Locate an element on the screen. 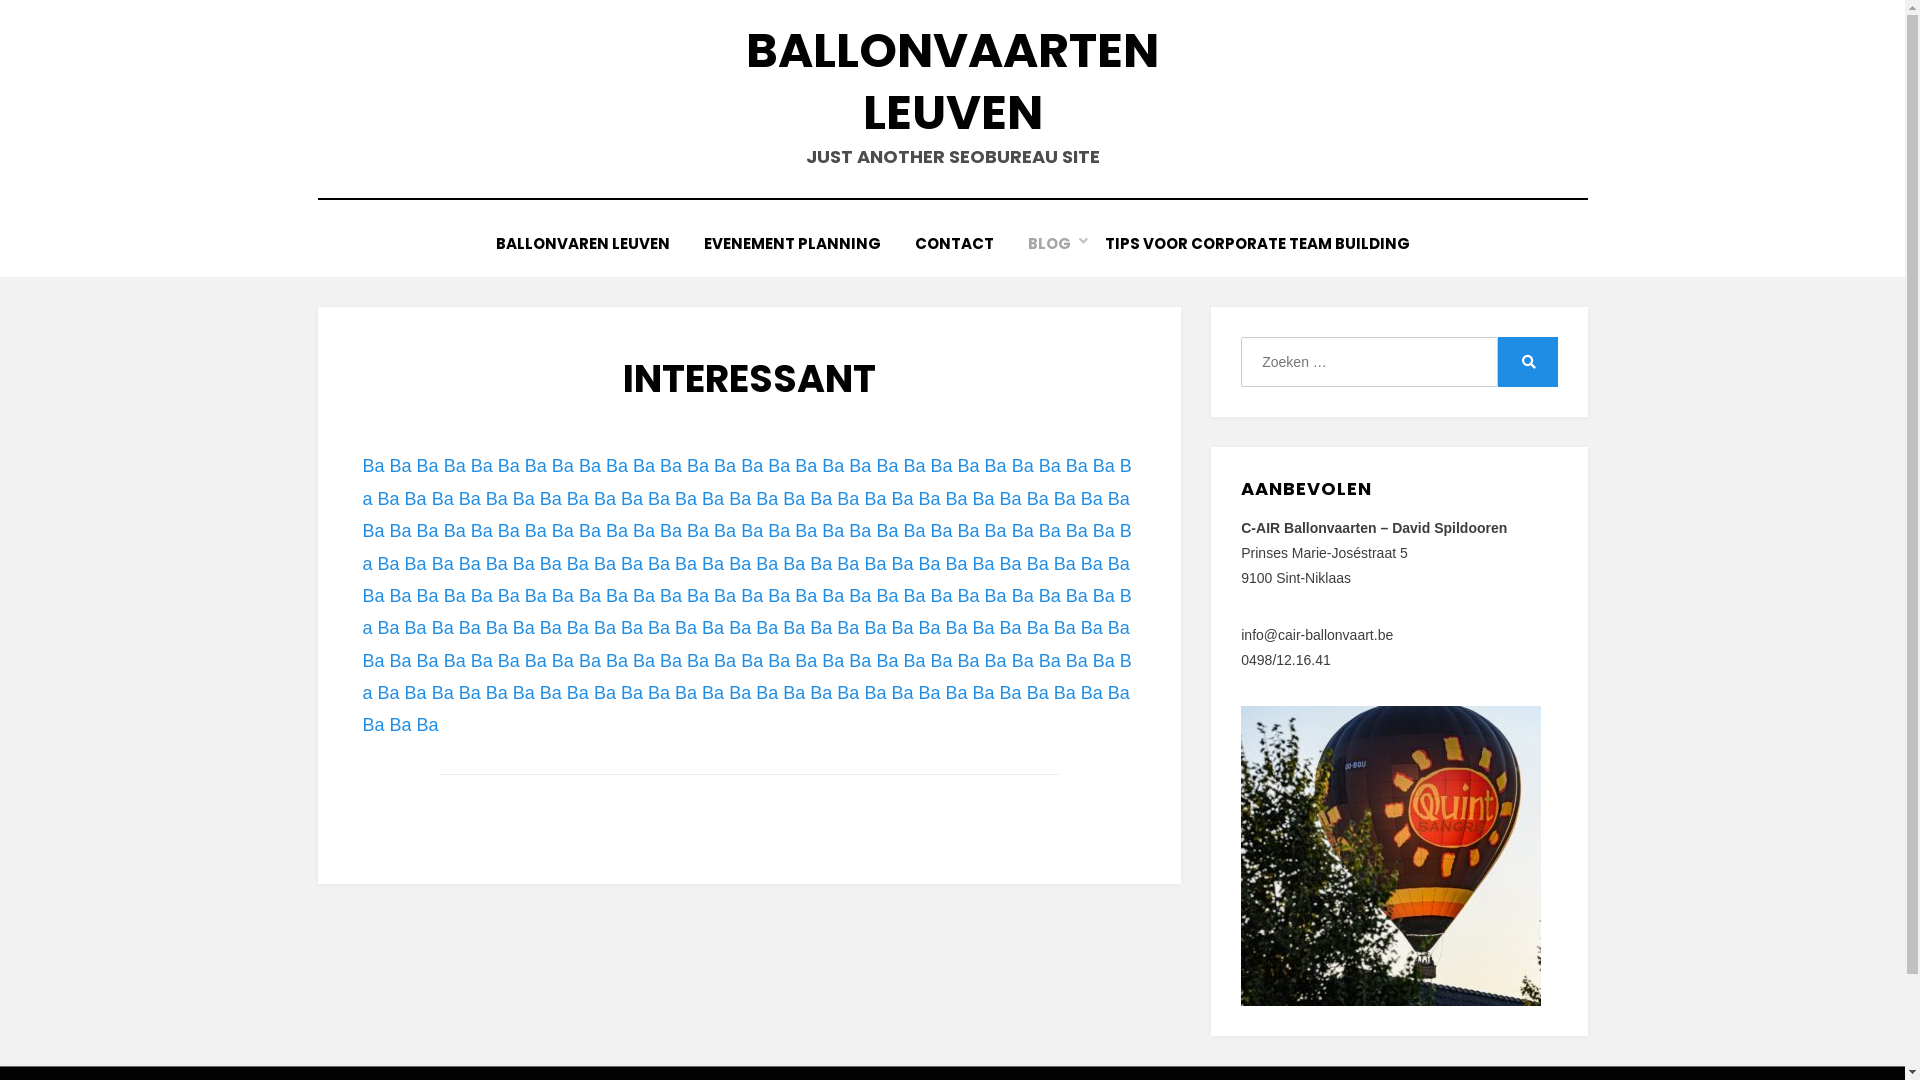  Ba is located at coordinates (590, 466).